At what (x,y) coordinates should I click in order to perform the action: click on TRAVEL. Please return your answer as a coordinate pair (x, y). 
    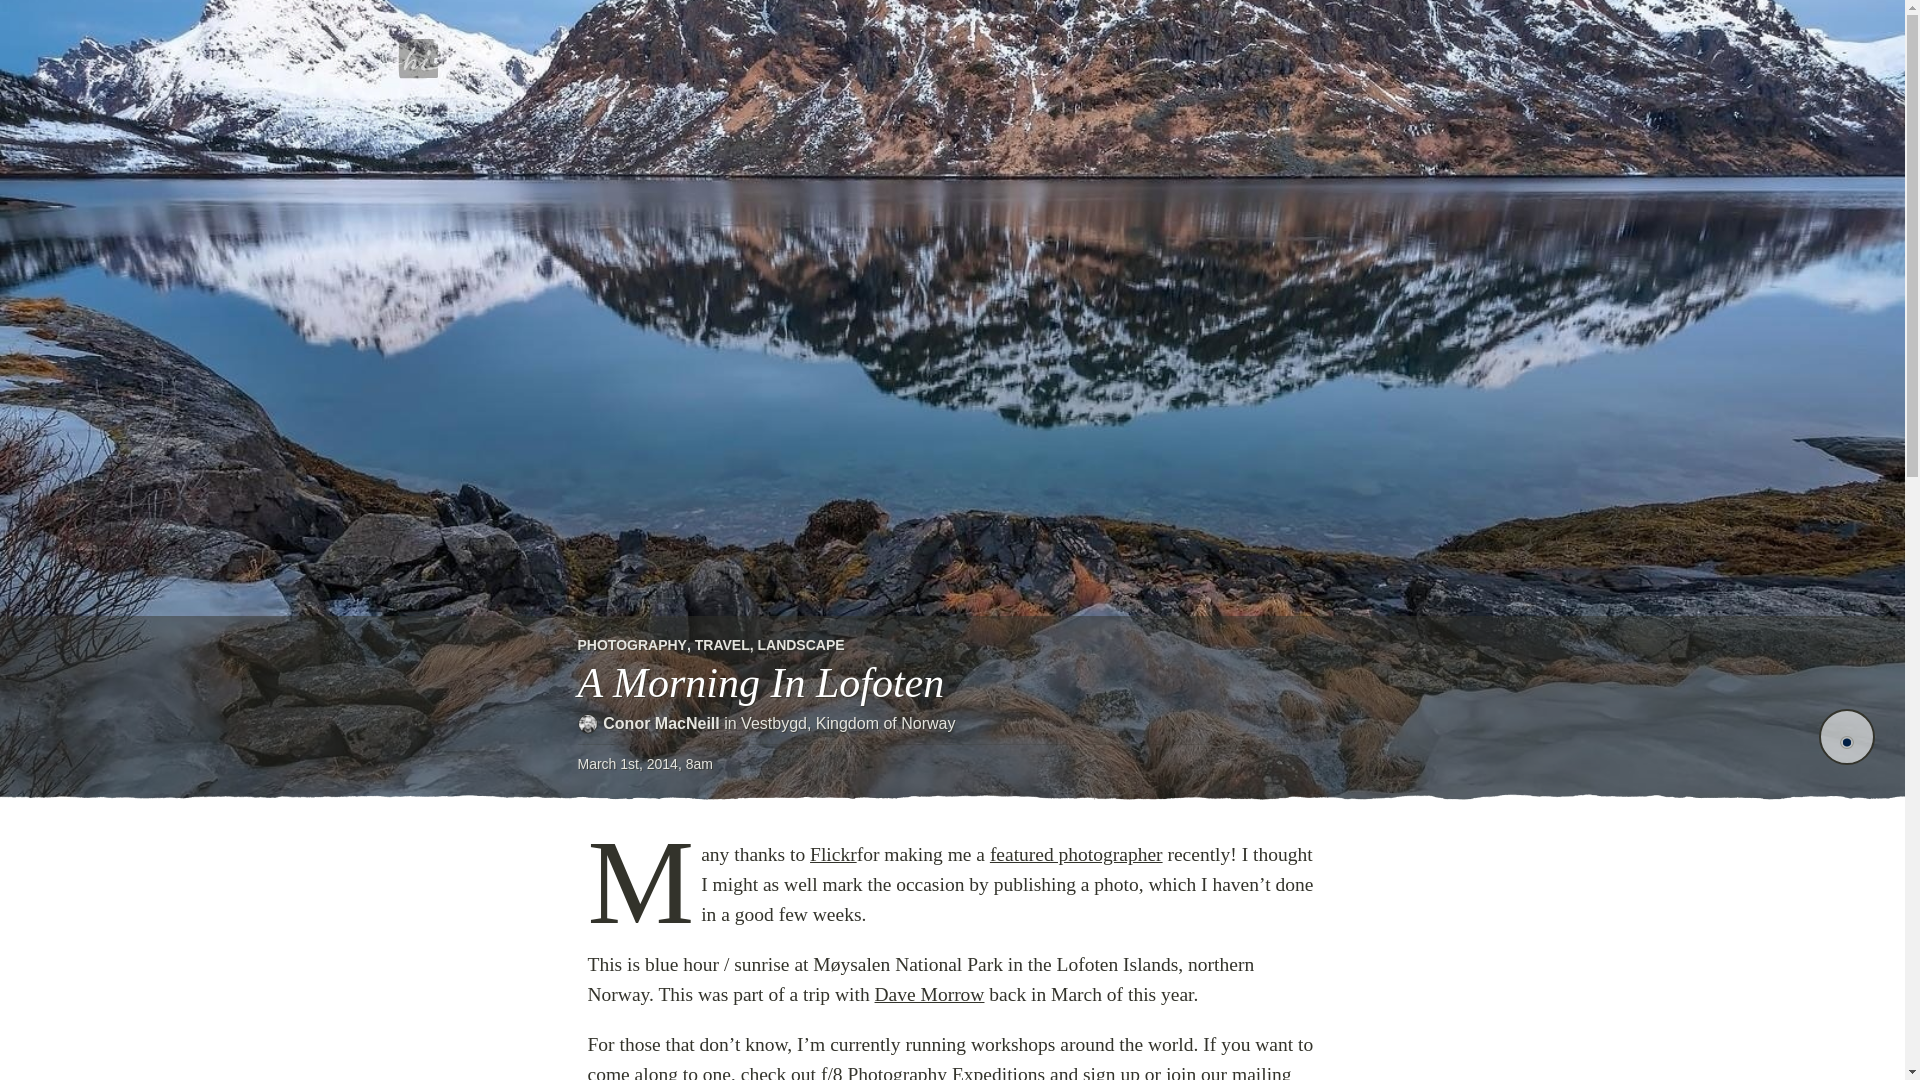
    Looking at the image, I should click on (722, 645).